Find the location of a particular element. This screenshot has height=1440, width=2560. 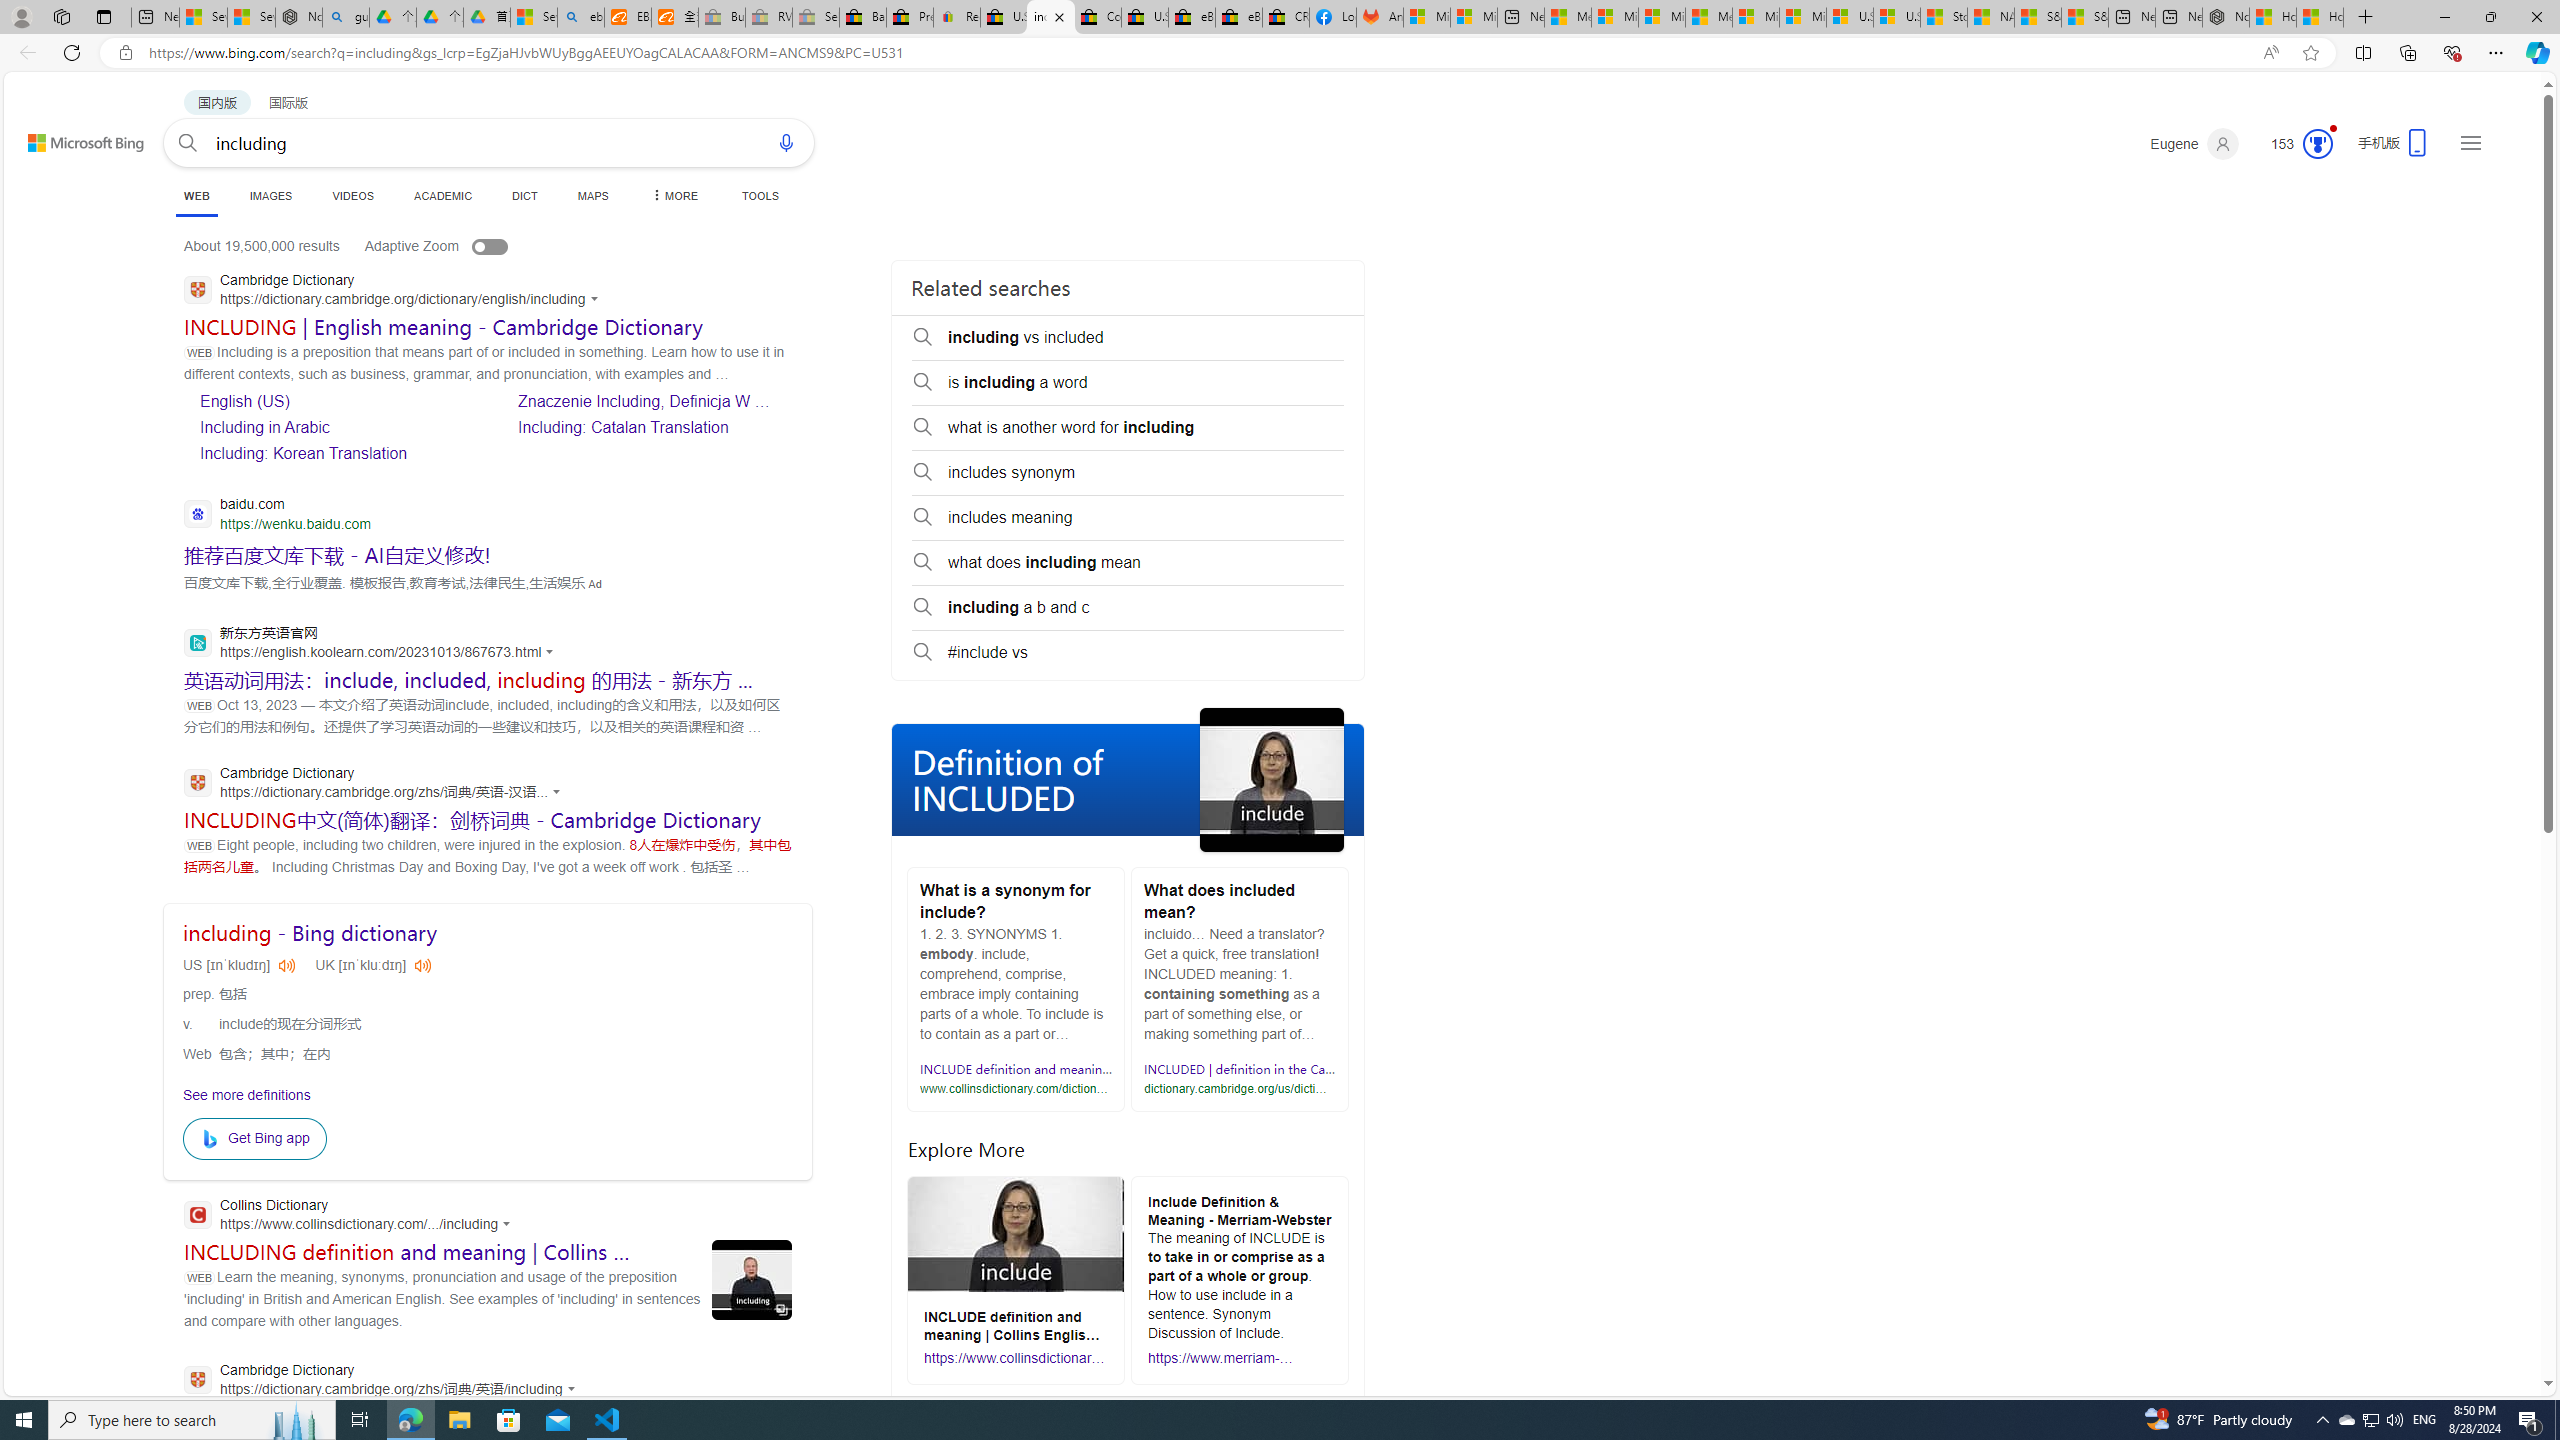

English (US) is located at coordinates (244, 402).